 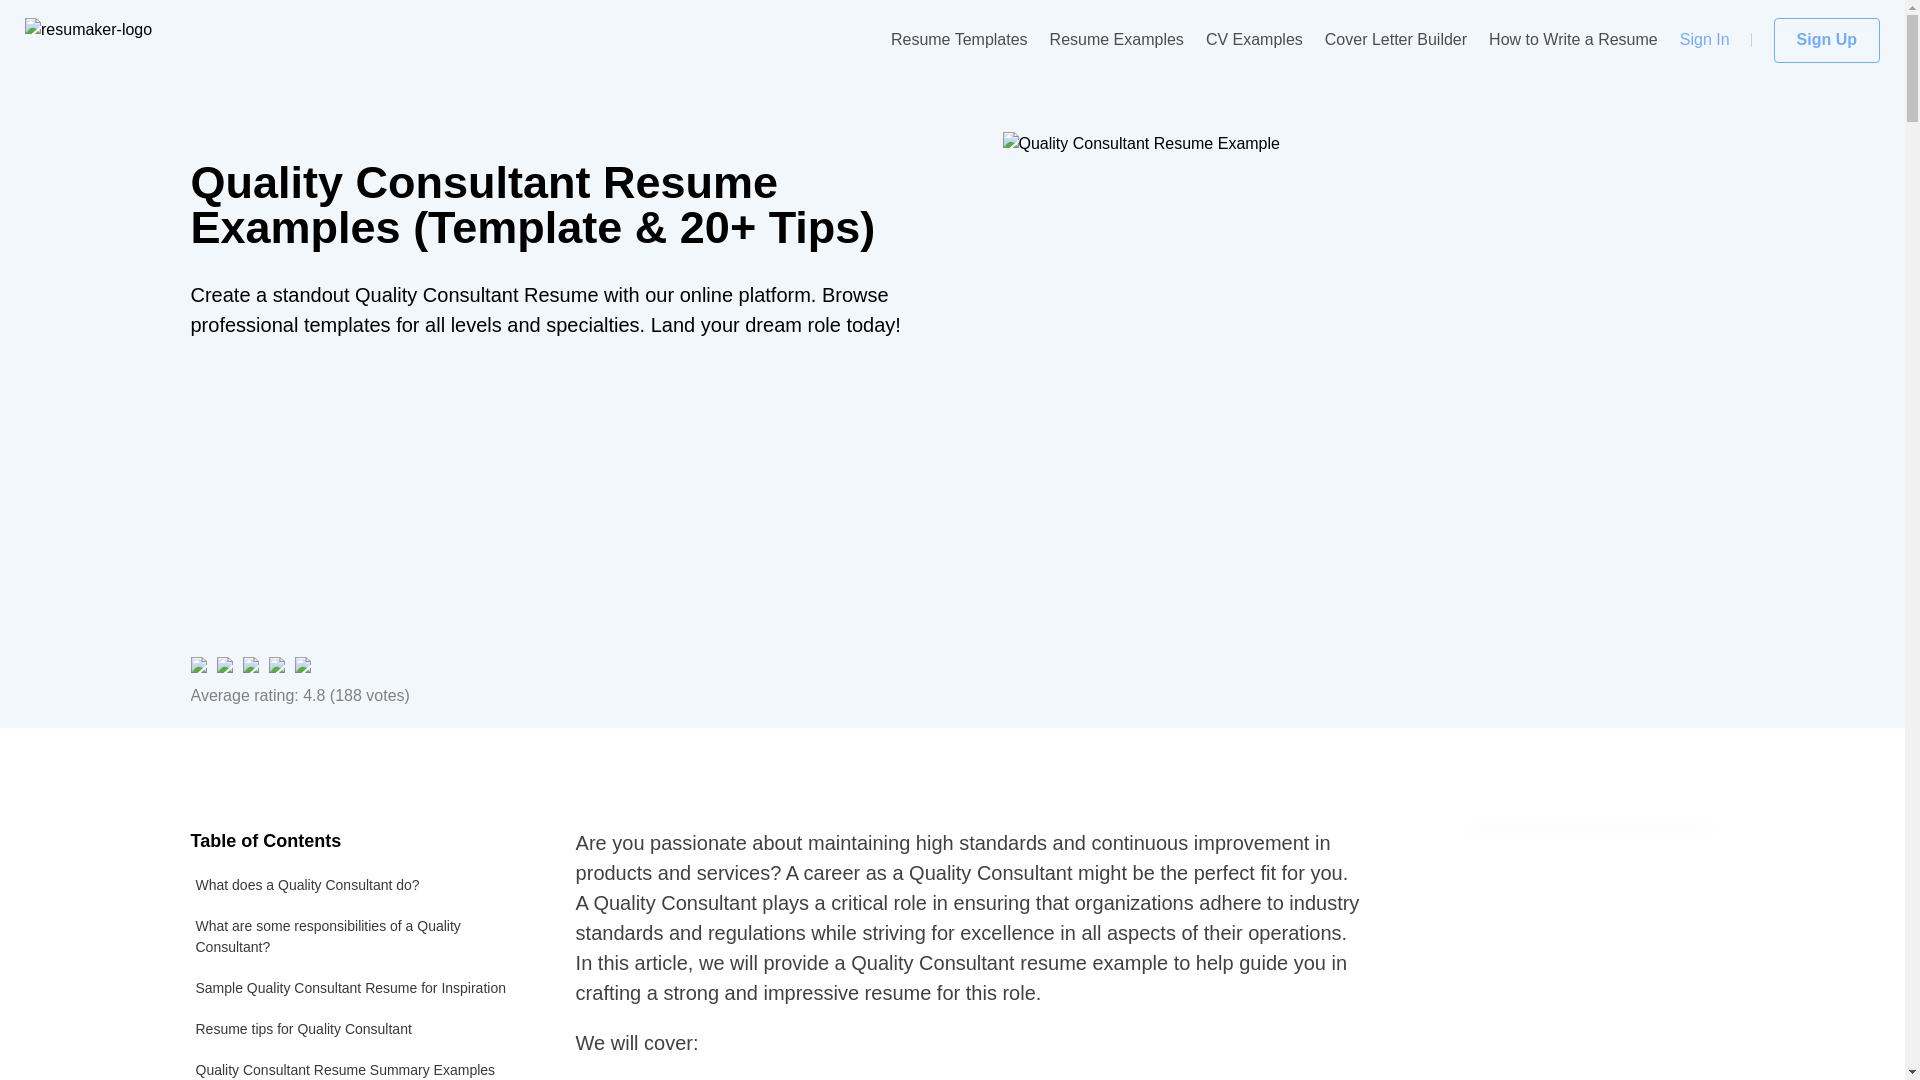 I want to click on Resume tips for Quality Consultant, so click(x=357, y=1028).